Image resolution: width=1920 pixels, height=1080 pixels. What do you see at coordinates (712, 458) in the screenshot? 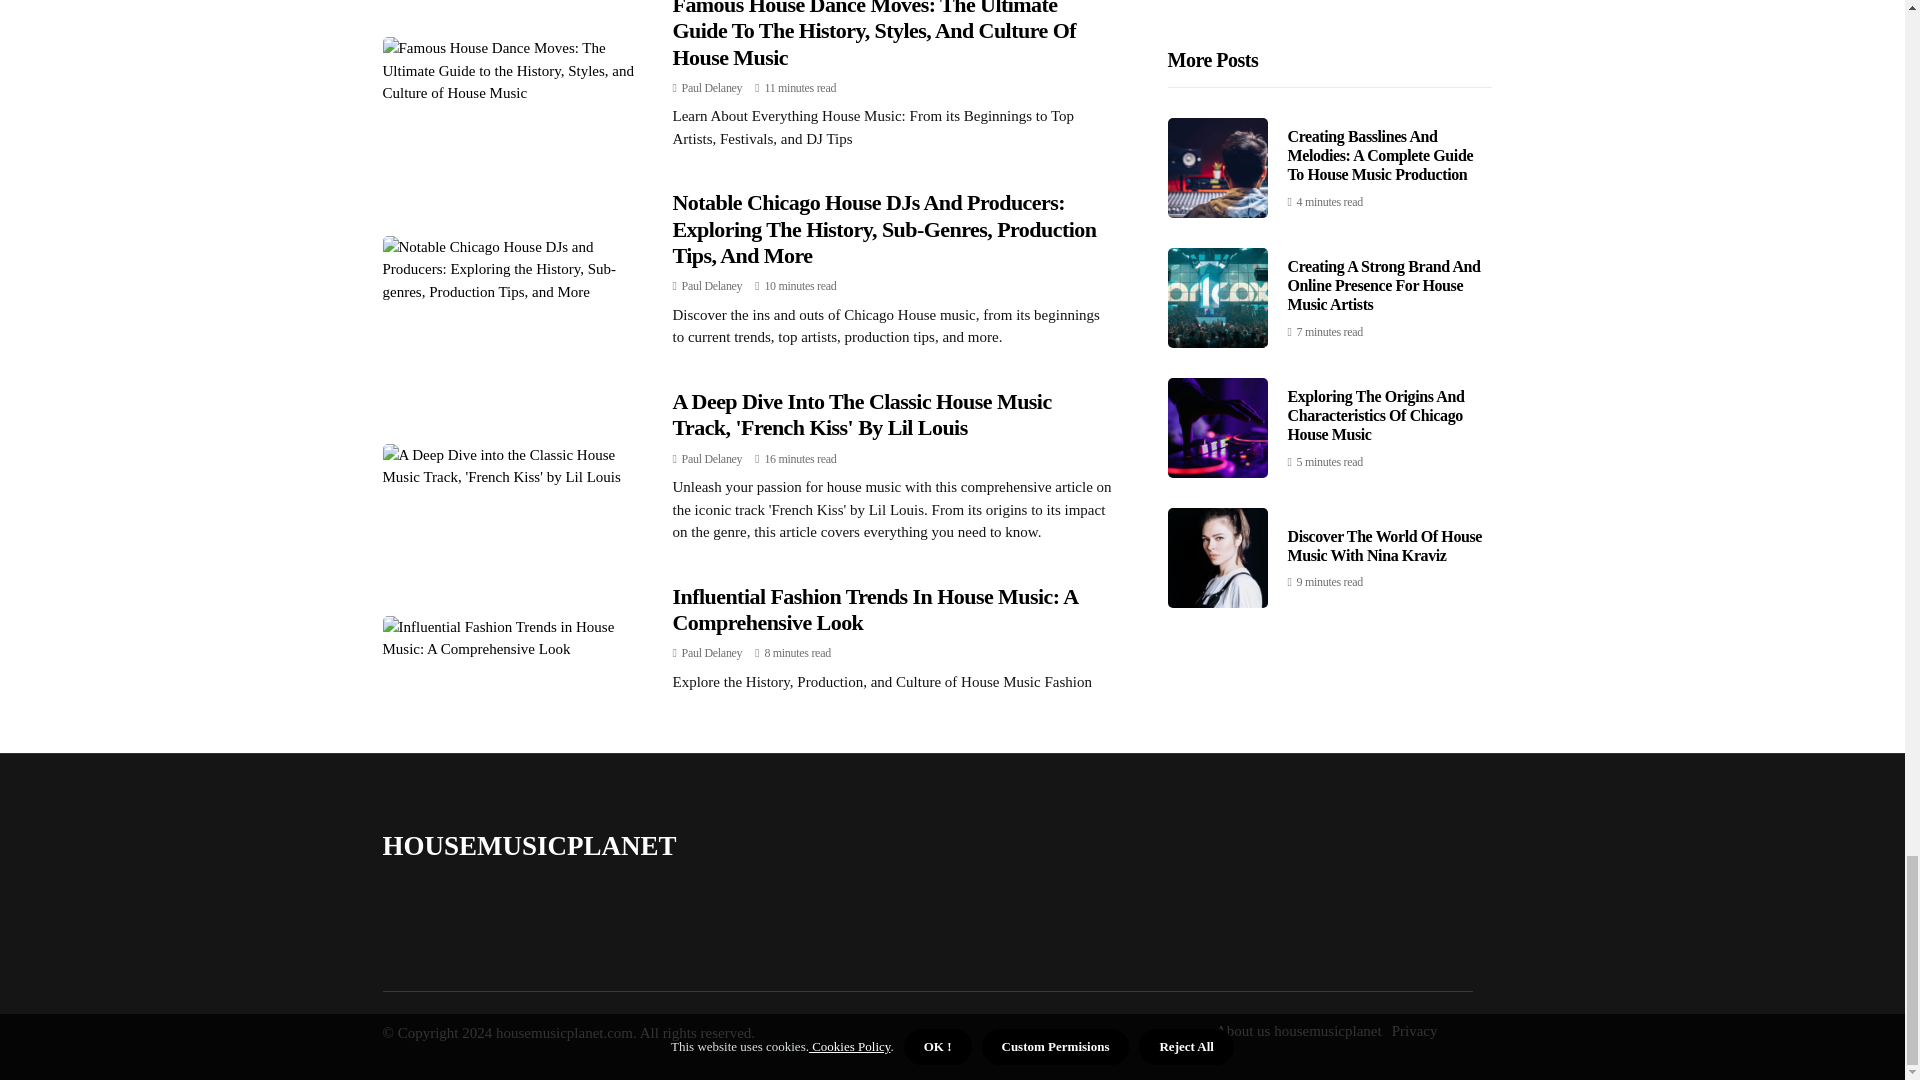
I see `Posts by Paul Delaney` at bounding box center [712, 458].